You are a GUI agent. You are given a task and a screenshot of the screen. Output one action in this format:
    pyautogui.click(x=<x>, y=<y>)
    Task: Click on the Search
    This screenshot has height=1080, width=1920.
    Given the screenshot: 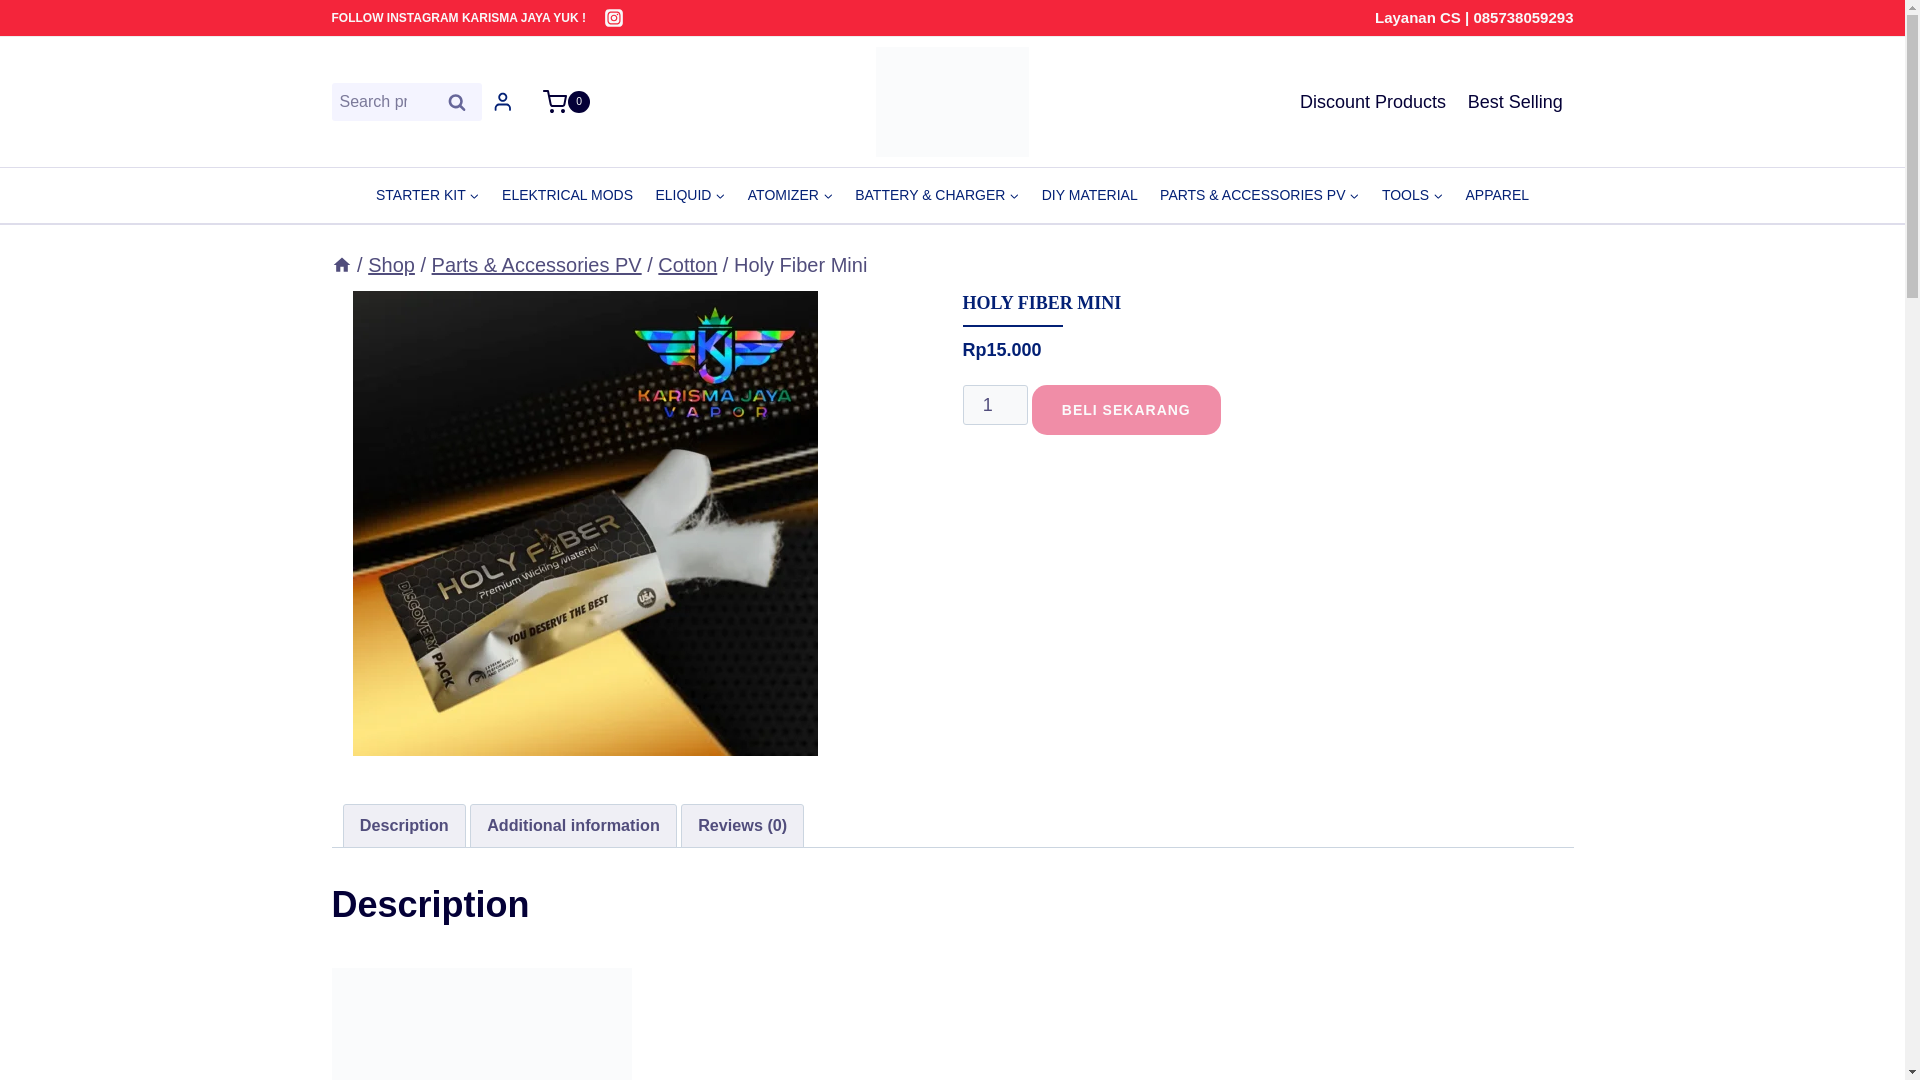 What is the action you would take?
    pyautogui.click(x=456, y=102)
    